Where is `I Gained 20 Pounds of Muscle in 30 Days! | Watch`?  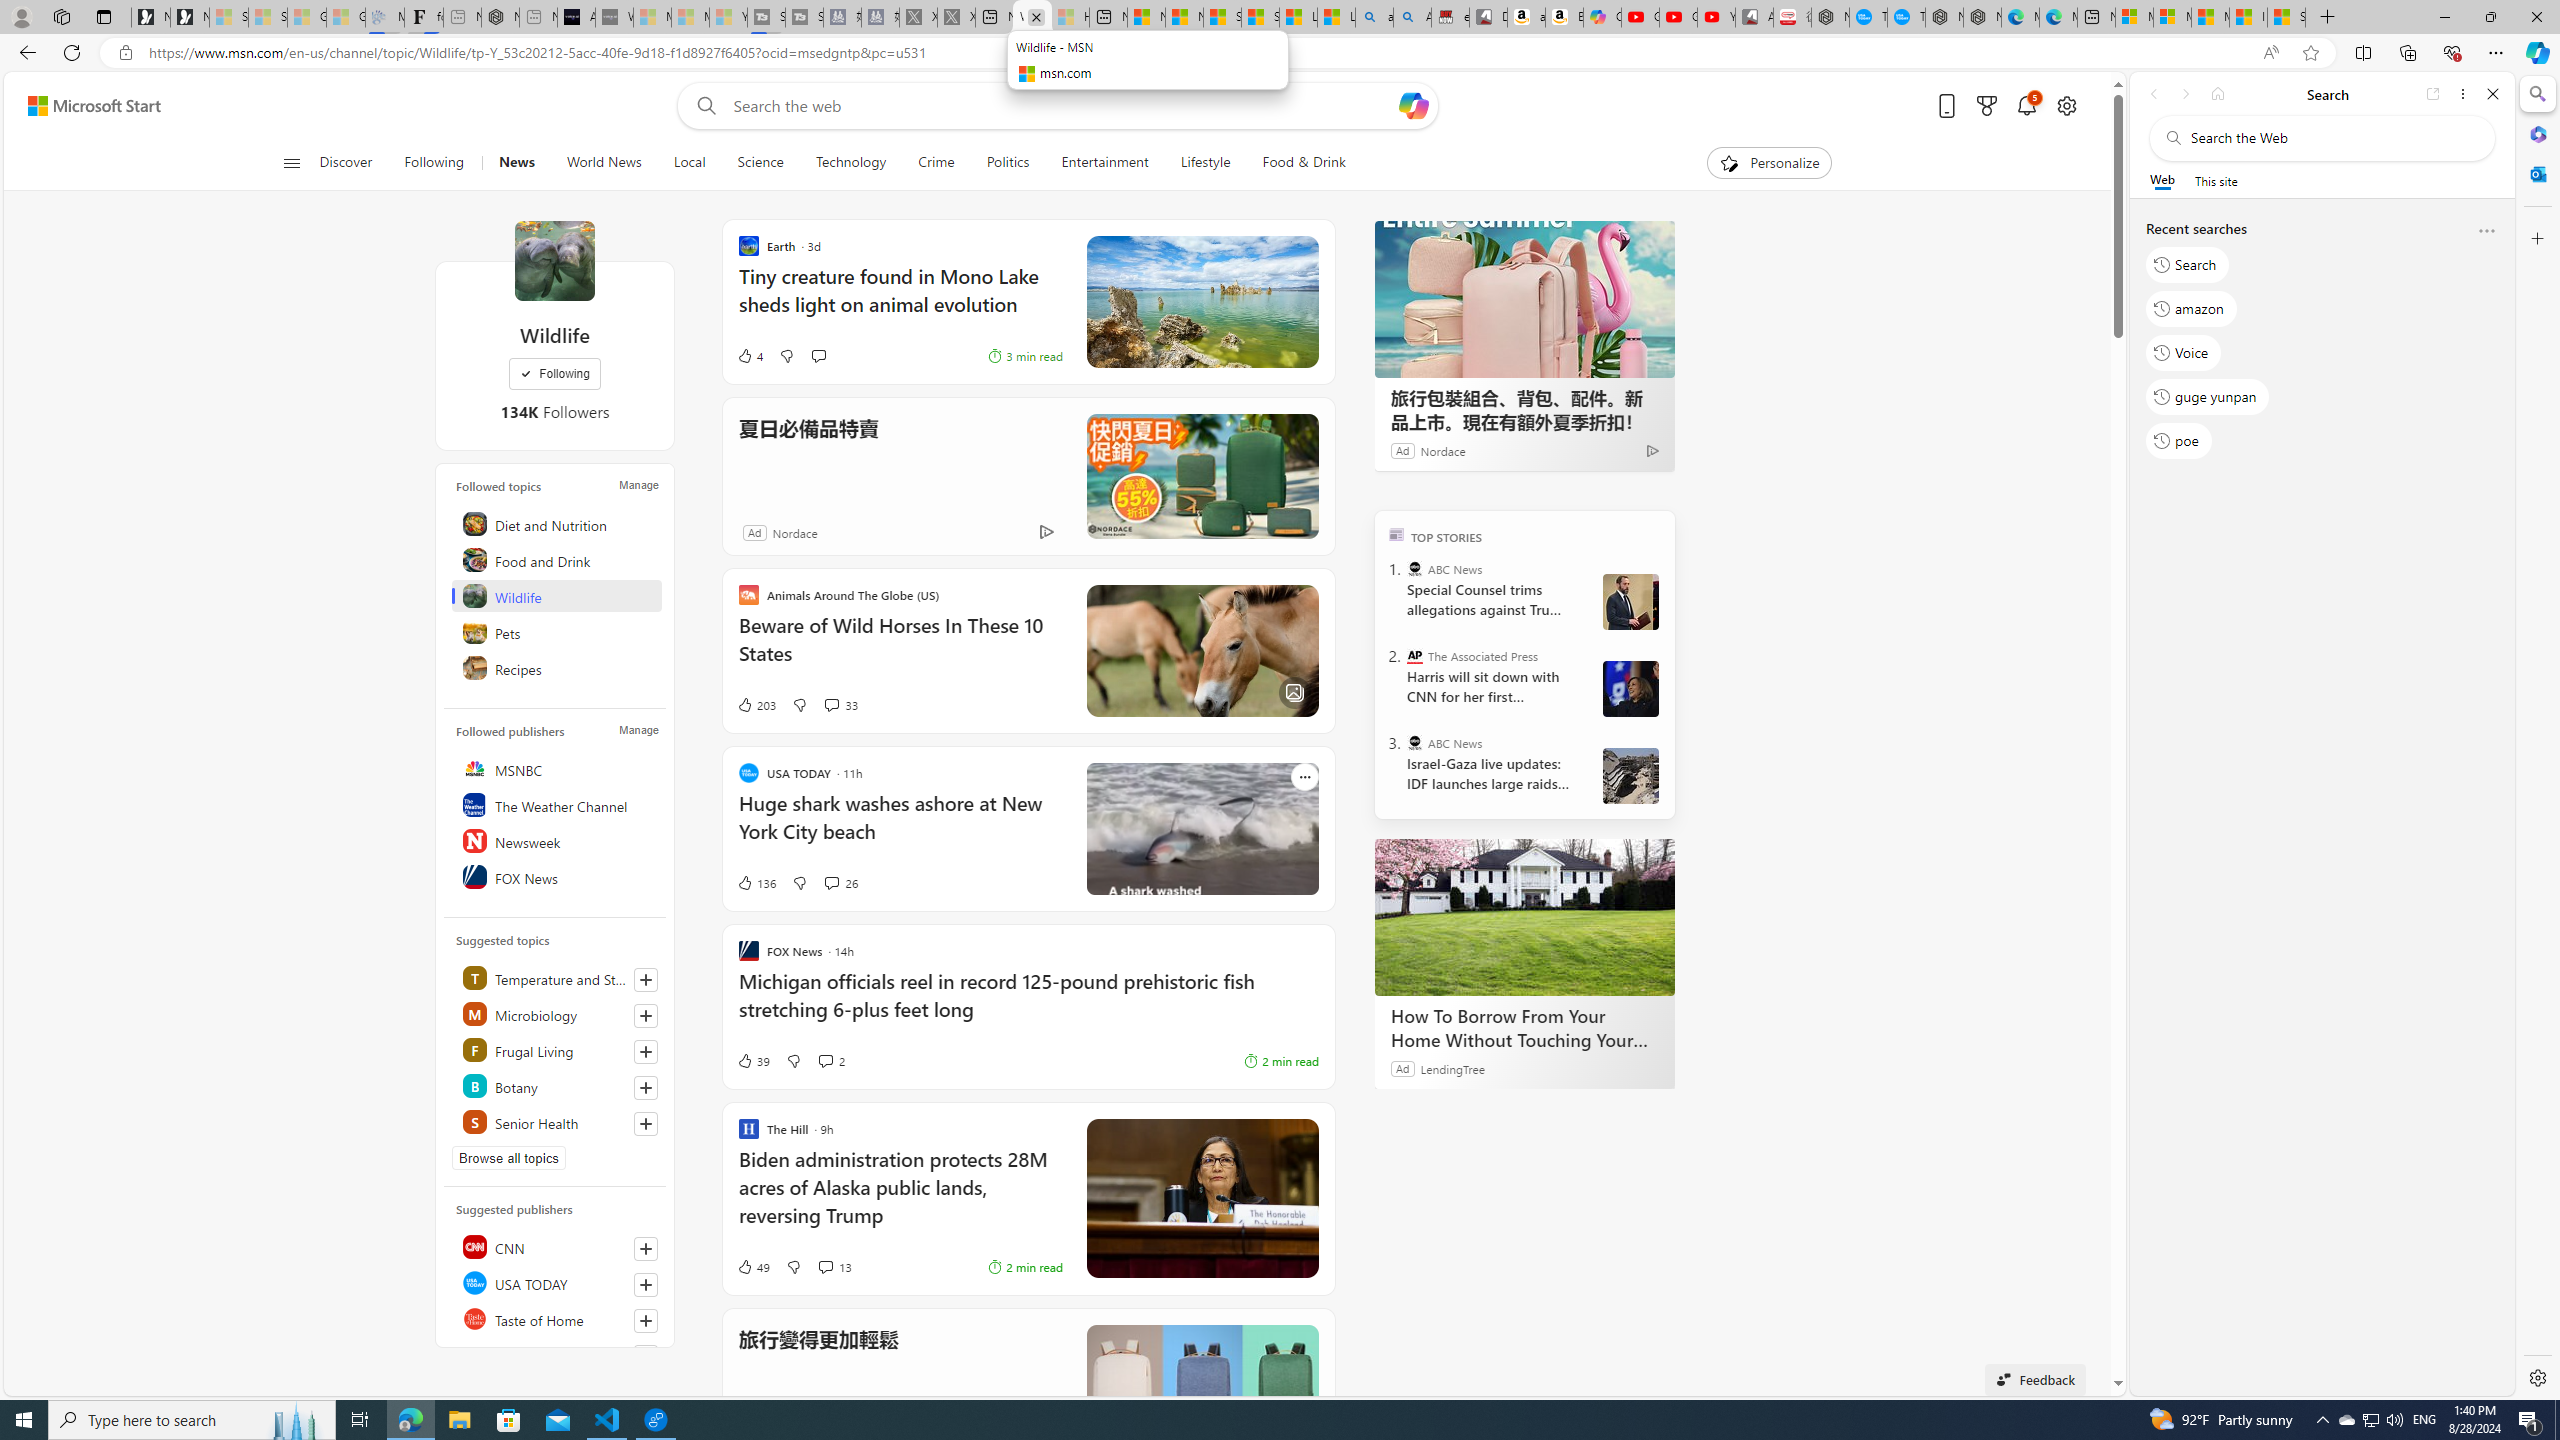 I Gained 20 Pounds of Muscle in 30 Days! | Watch is located at coordinates (2248, 17).